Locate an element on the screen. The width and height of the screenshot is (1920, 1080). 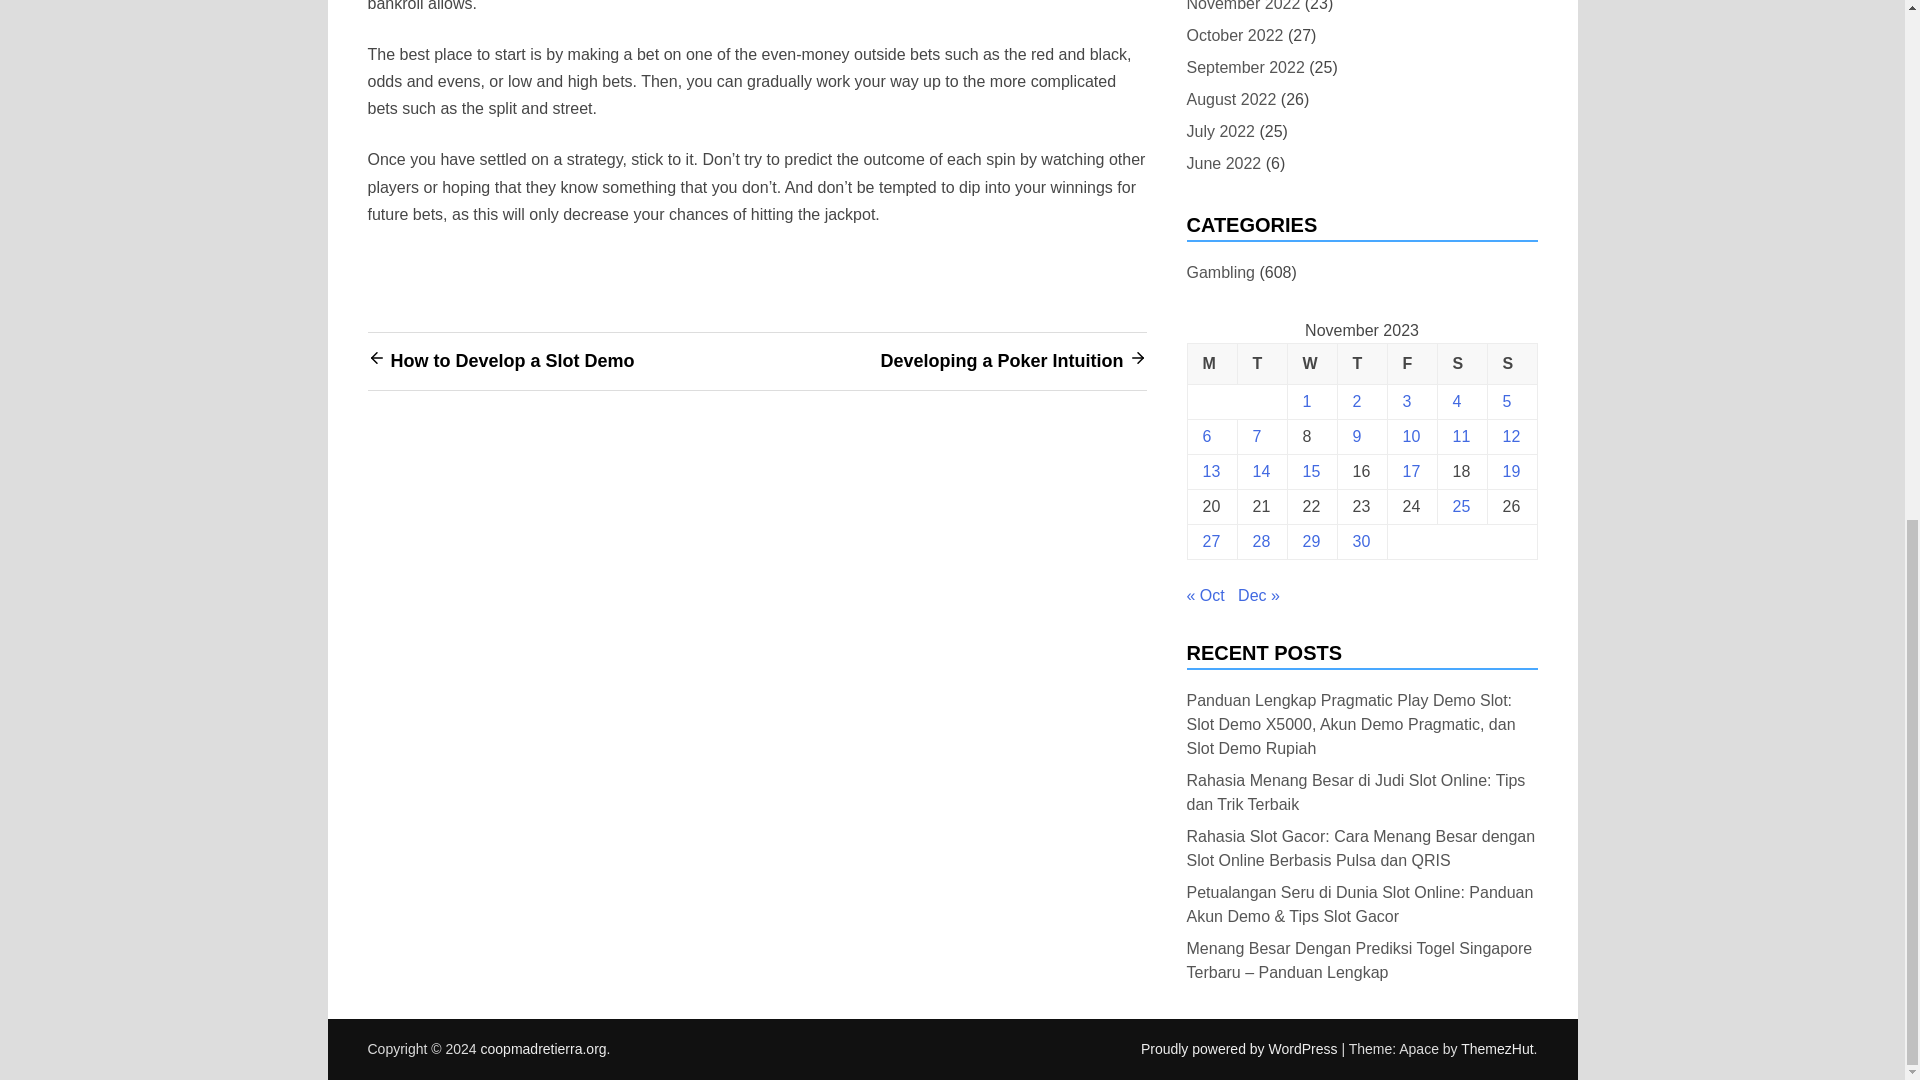
coopmadretierra.org is located at coordinates (544, 1049).